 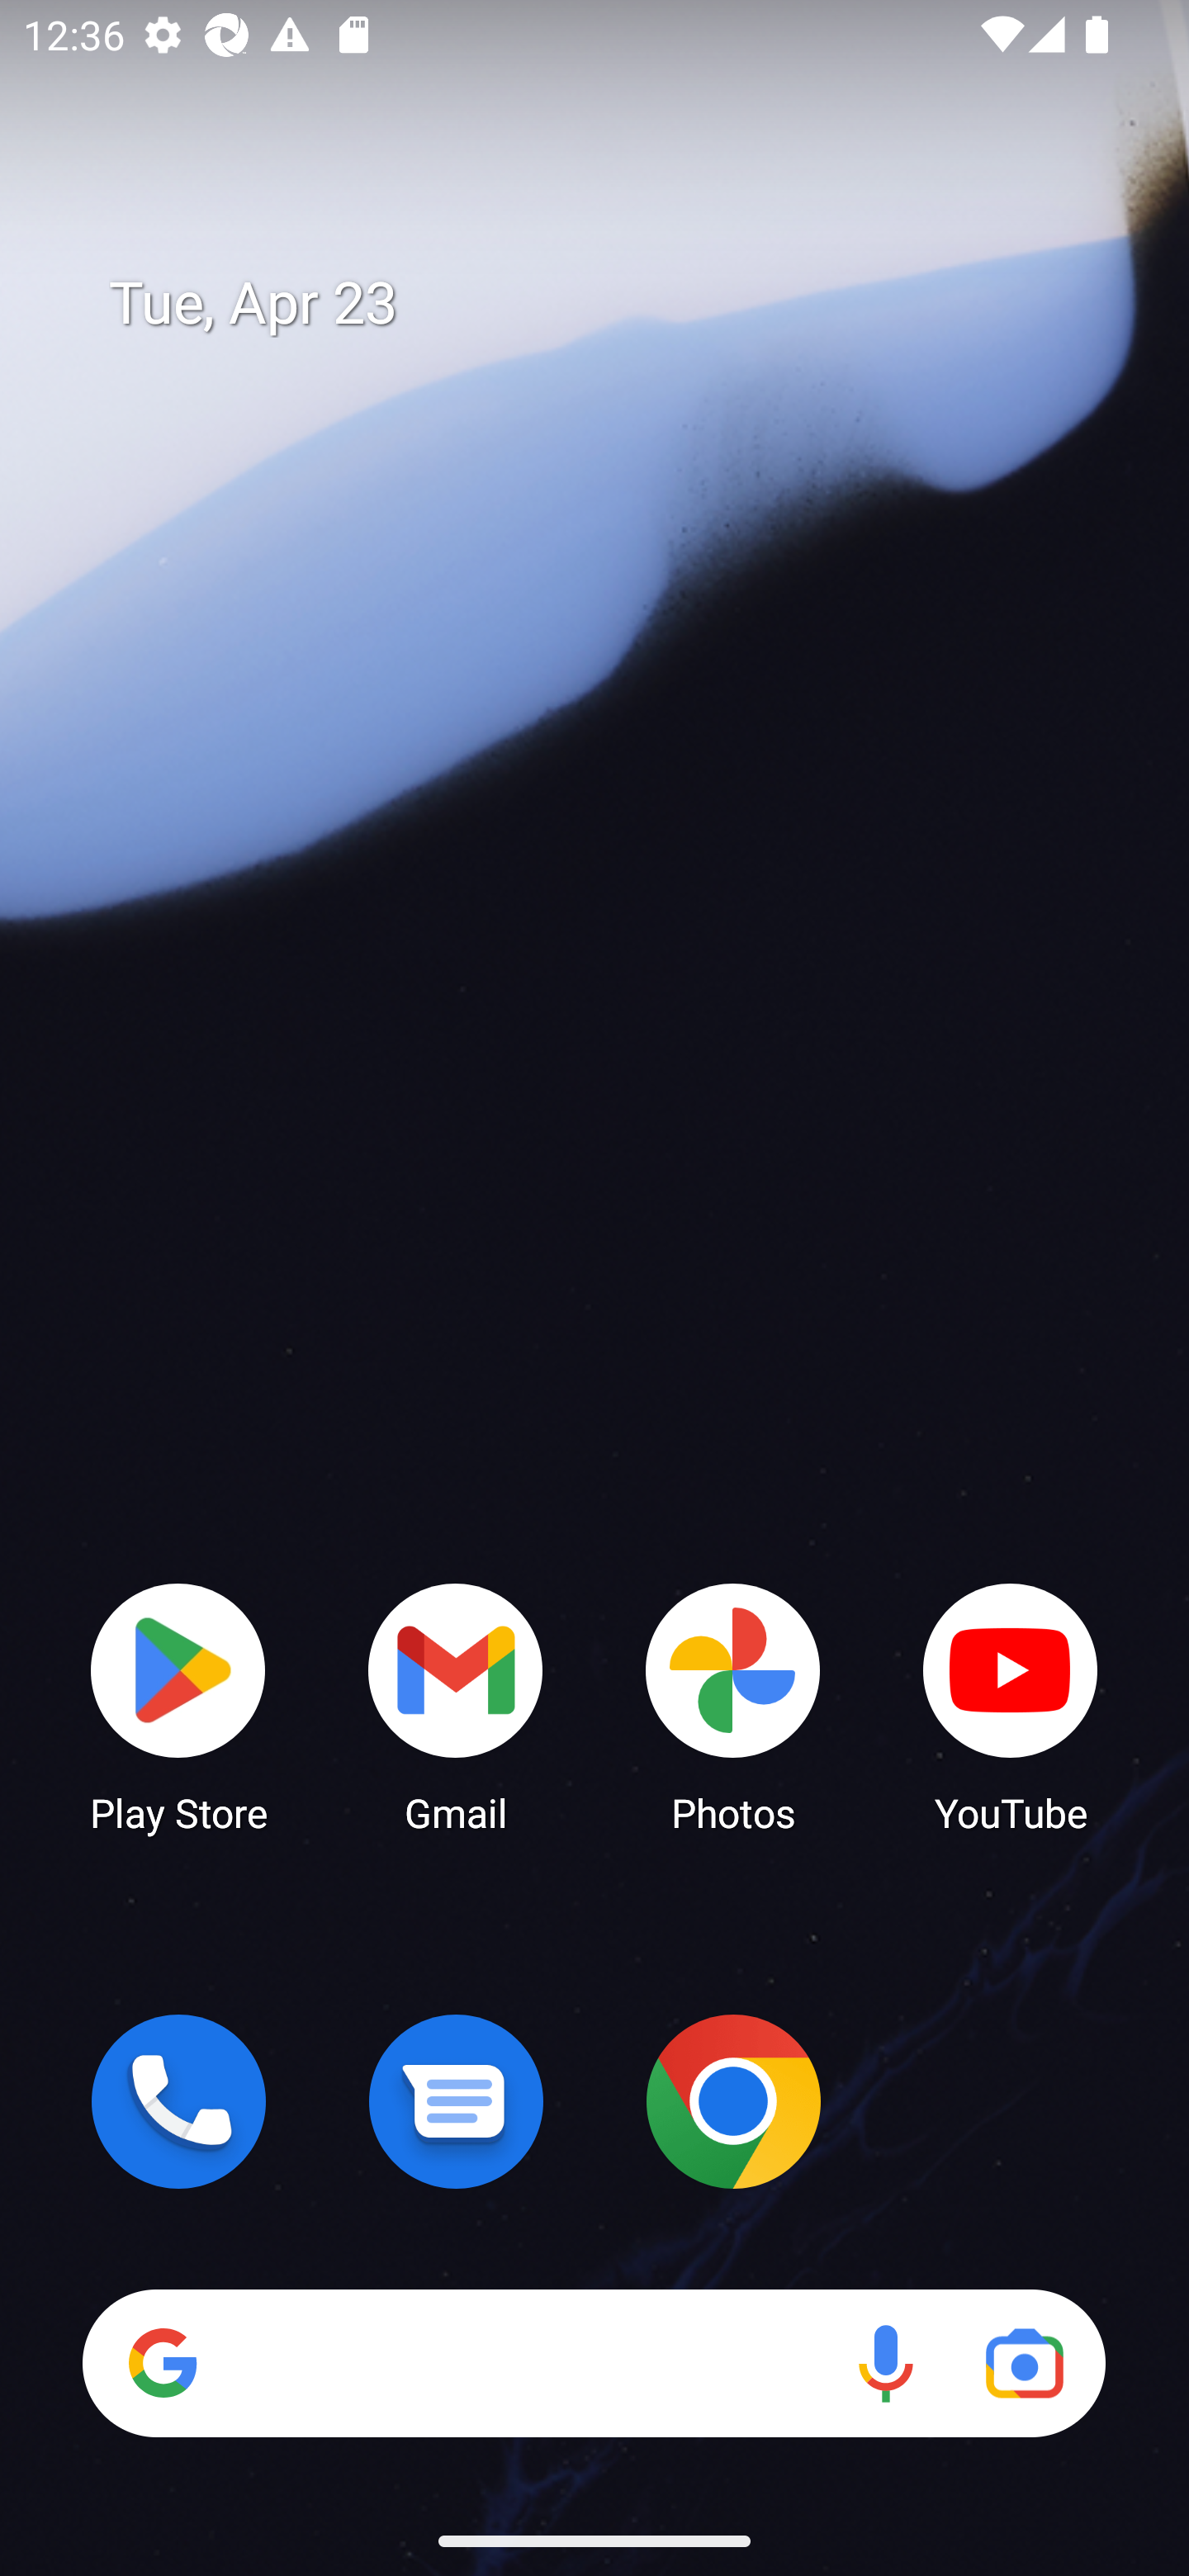 What do you see at coordinates (733, 2101) in the screenshot?
I see `Chrome` at bounding box center [733, 2101].